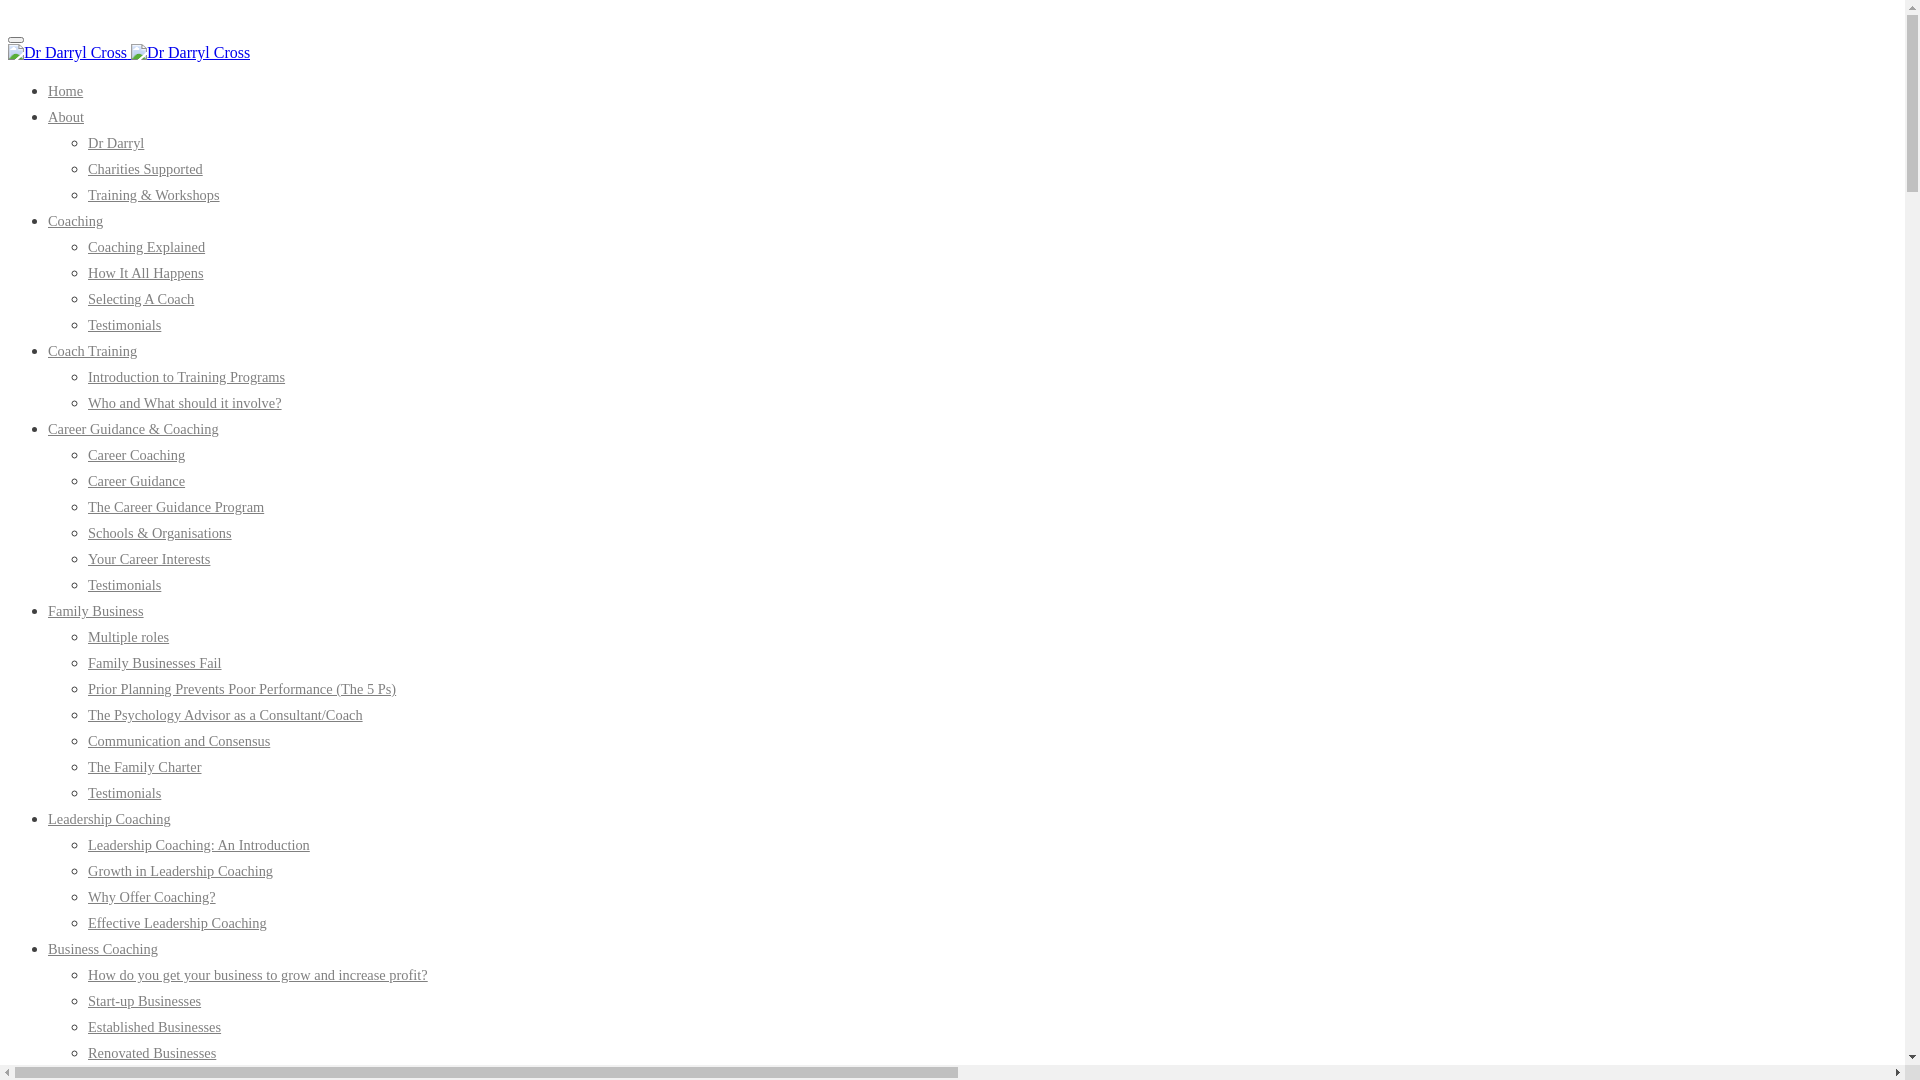  What do you see at coordinates (154, 1027) in the screenshot?
I see `Established Businesses` at bounding box center [154, 1027].